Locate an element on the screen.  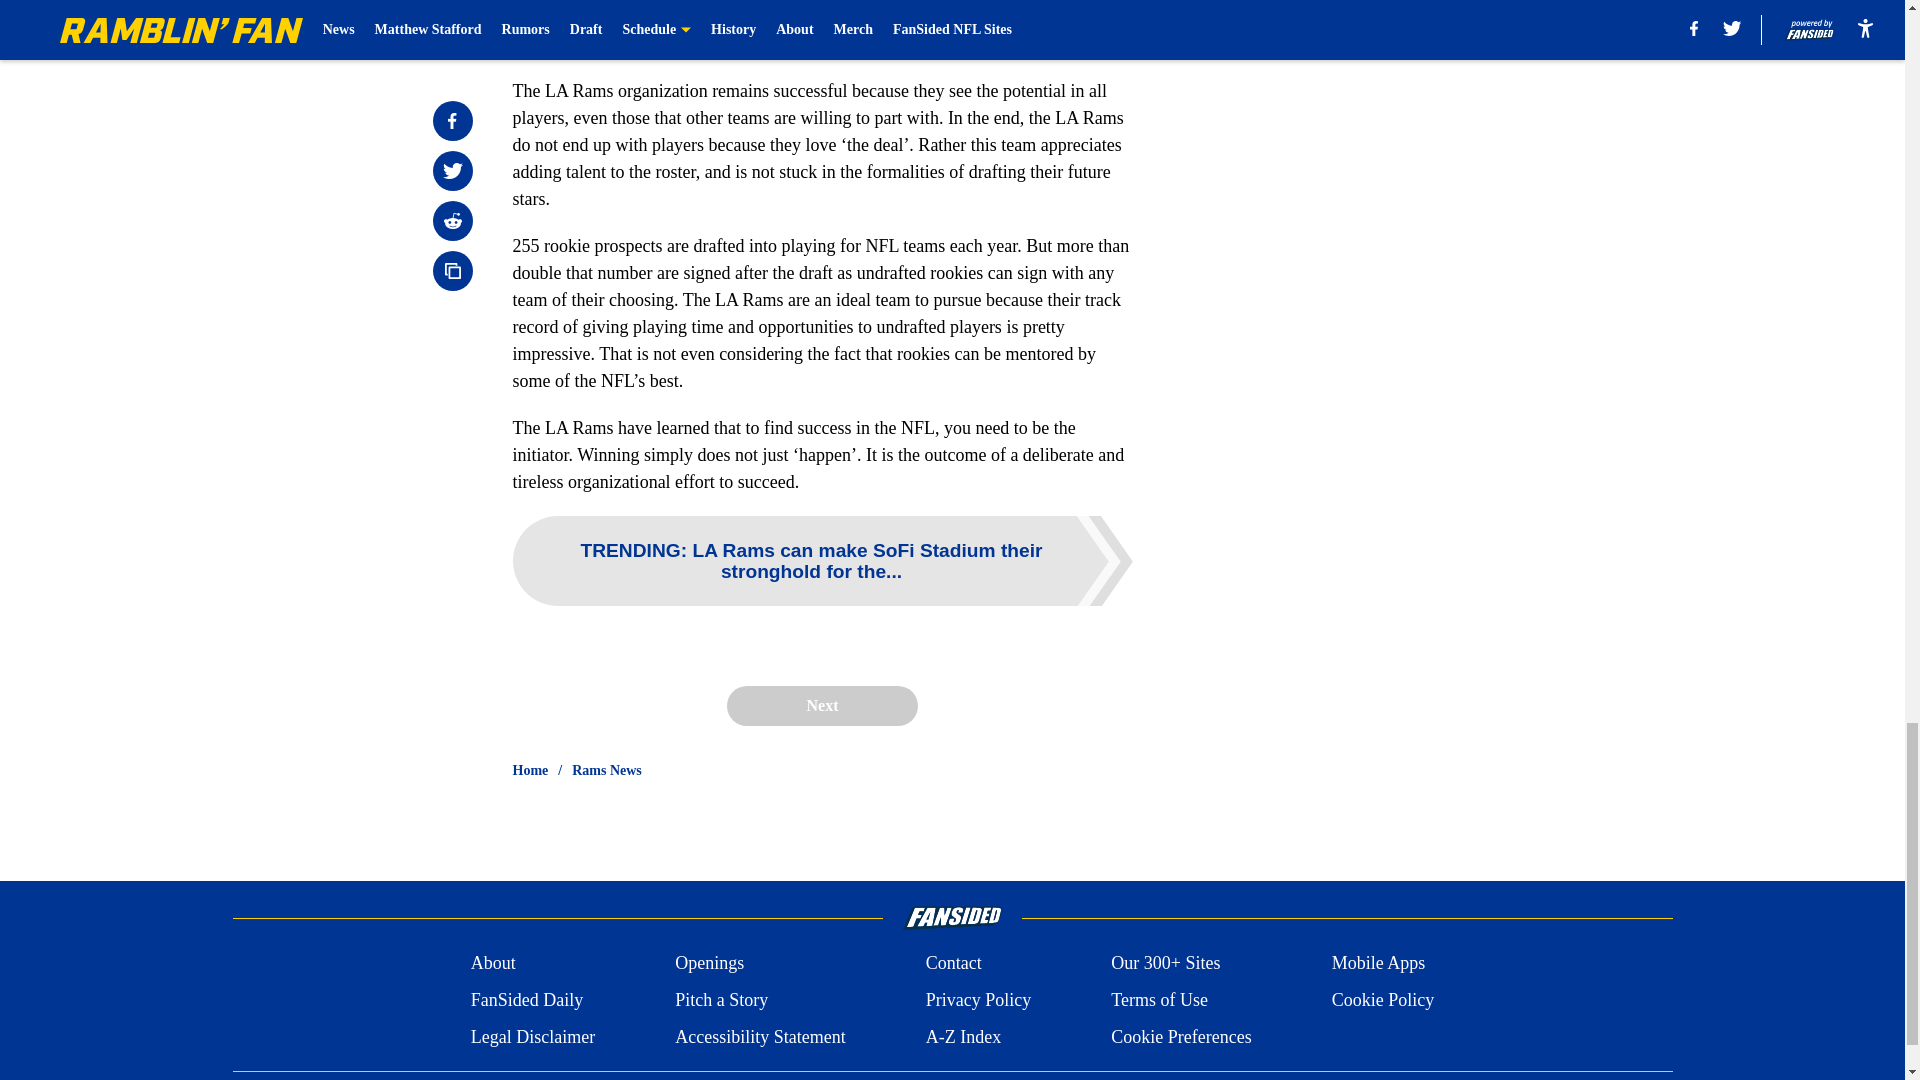
Mobile Apps is located at coordinates (1379, 964).